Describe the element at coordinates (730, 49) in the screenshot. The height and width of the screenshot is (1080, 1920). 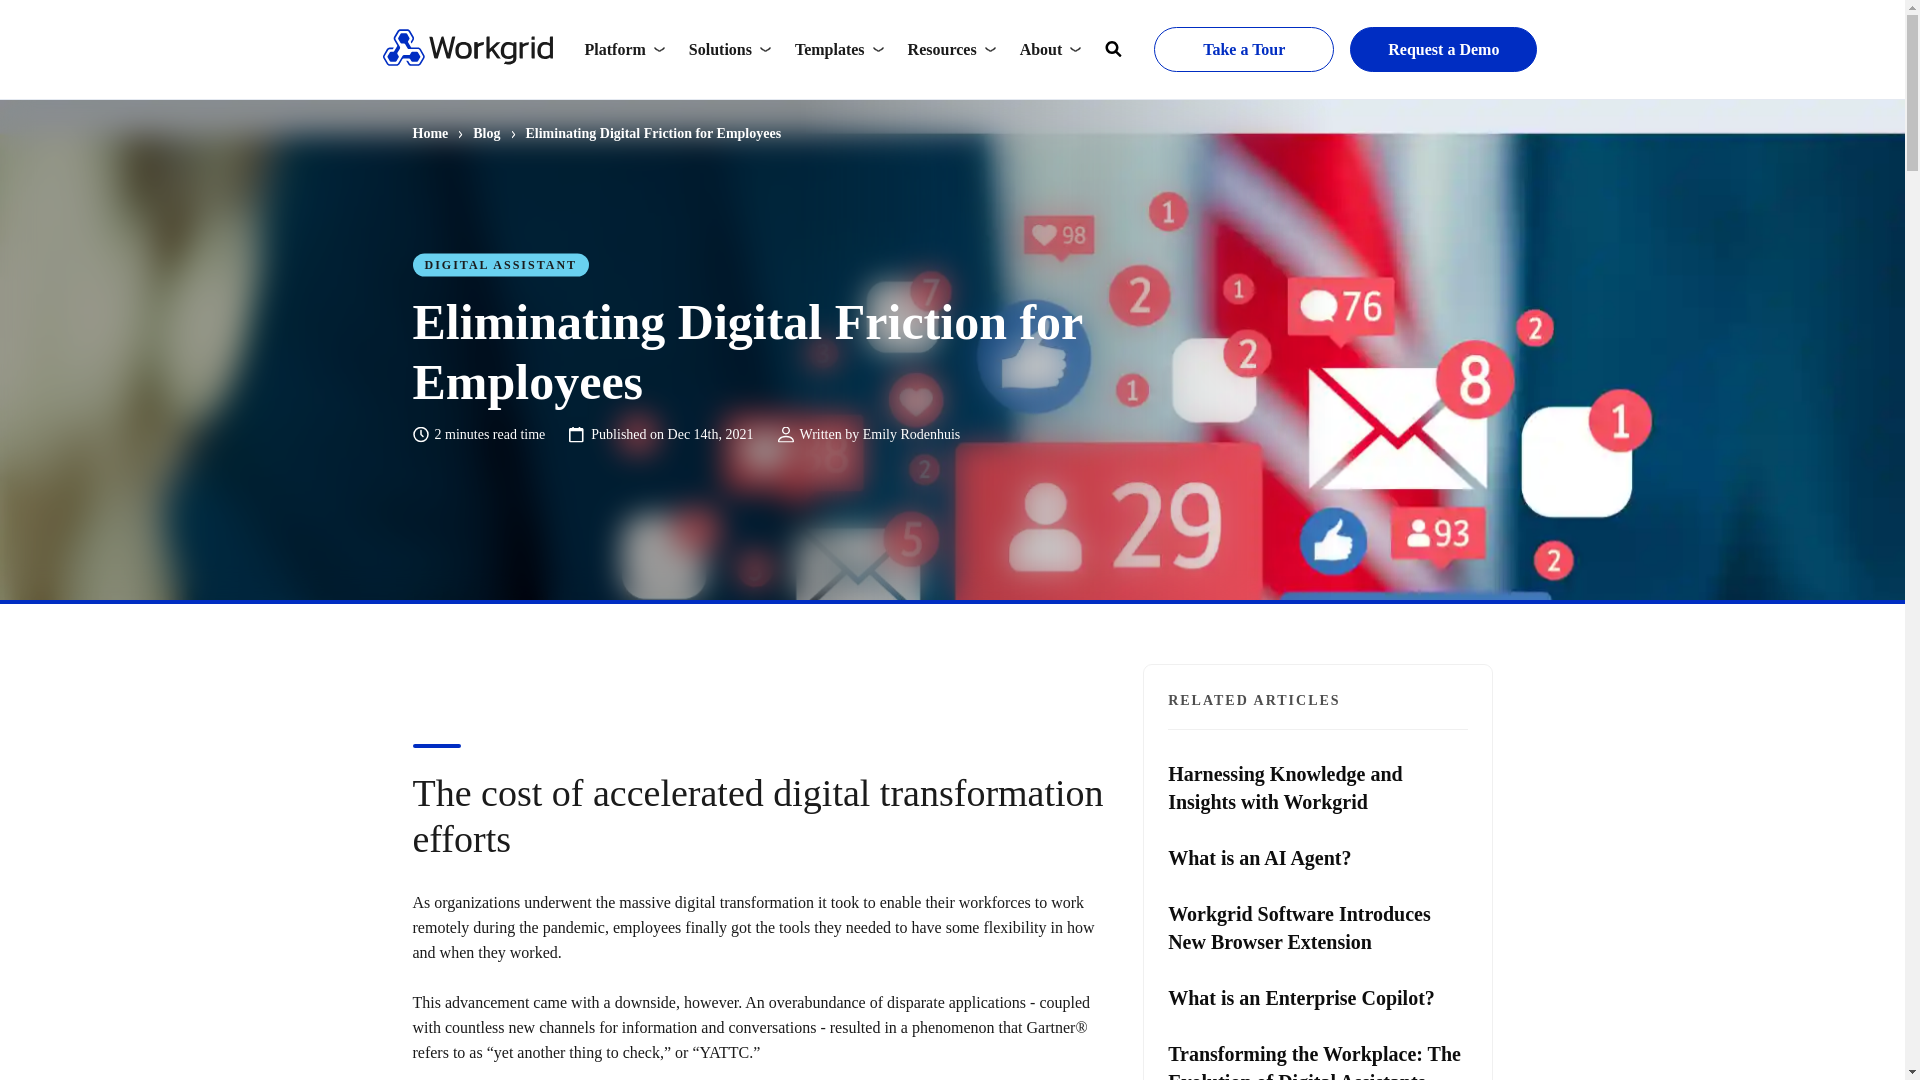
I see `Solutions` at that location.